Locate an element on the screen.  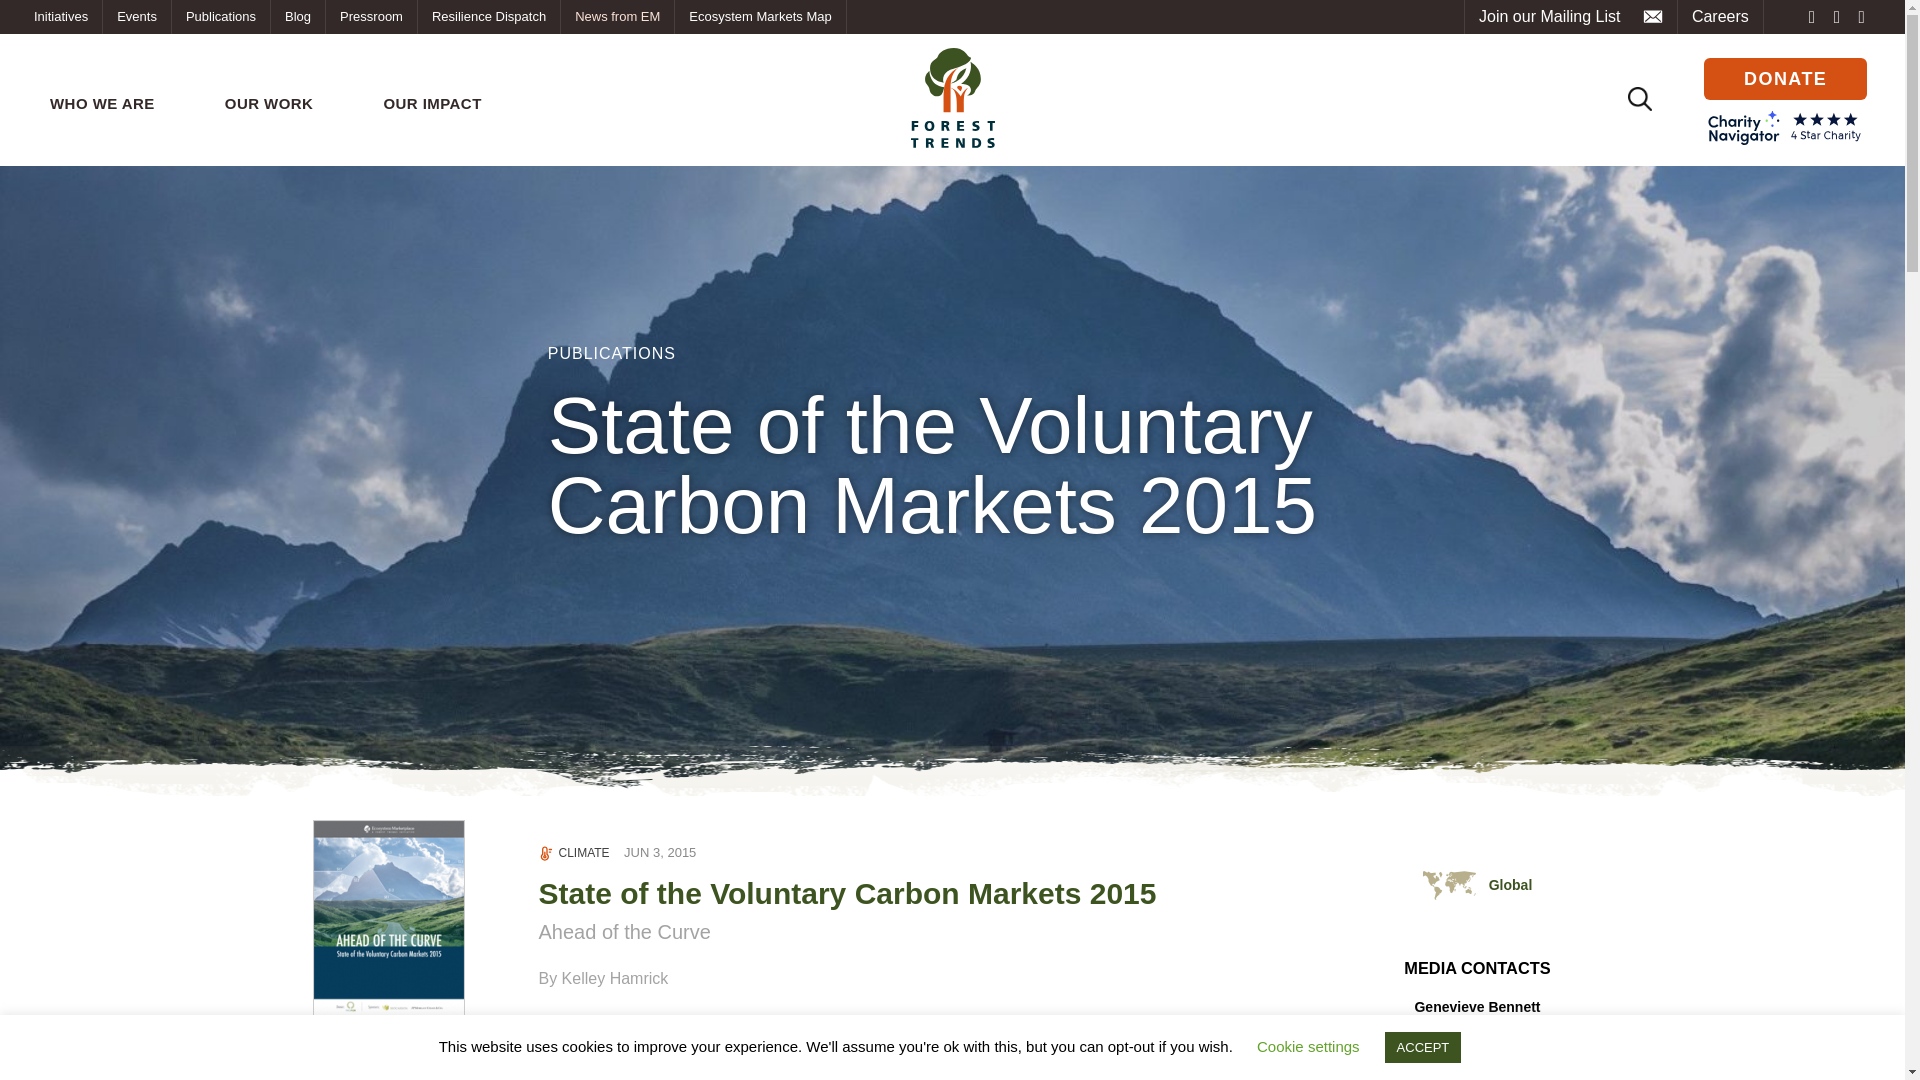
Careers is located at coordinates (1720, 16).